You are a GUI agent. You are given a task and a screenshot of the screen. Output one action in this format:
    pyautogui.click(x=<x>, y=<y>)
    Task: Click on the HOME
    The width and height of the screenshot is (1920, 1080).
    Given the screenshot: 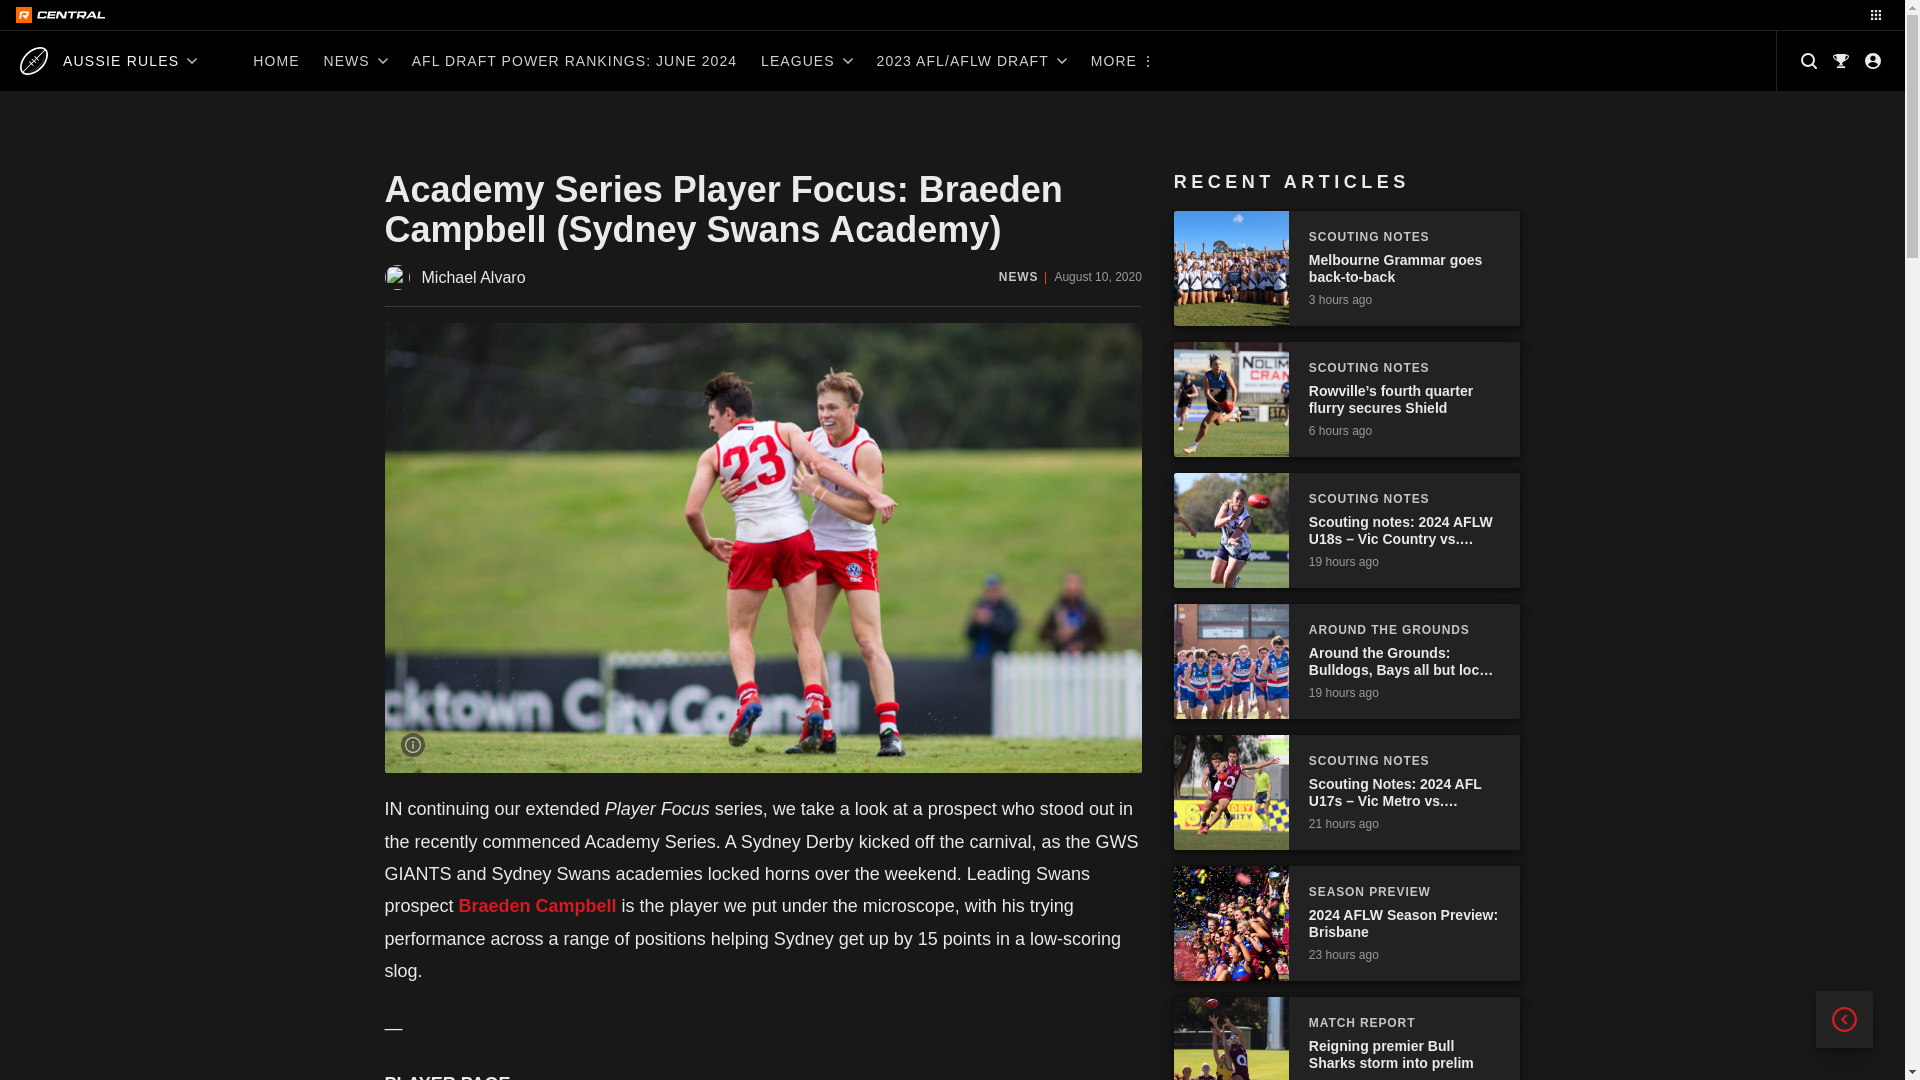 What is the action you would take?
    pyautogui.click(x=276, y=60)
    